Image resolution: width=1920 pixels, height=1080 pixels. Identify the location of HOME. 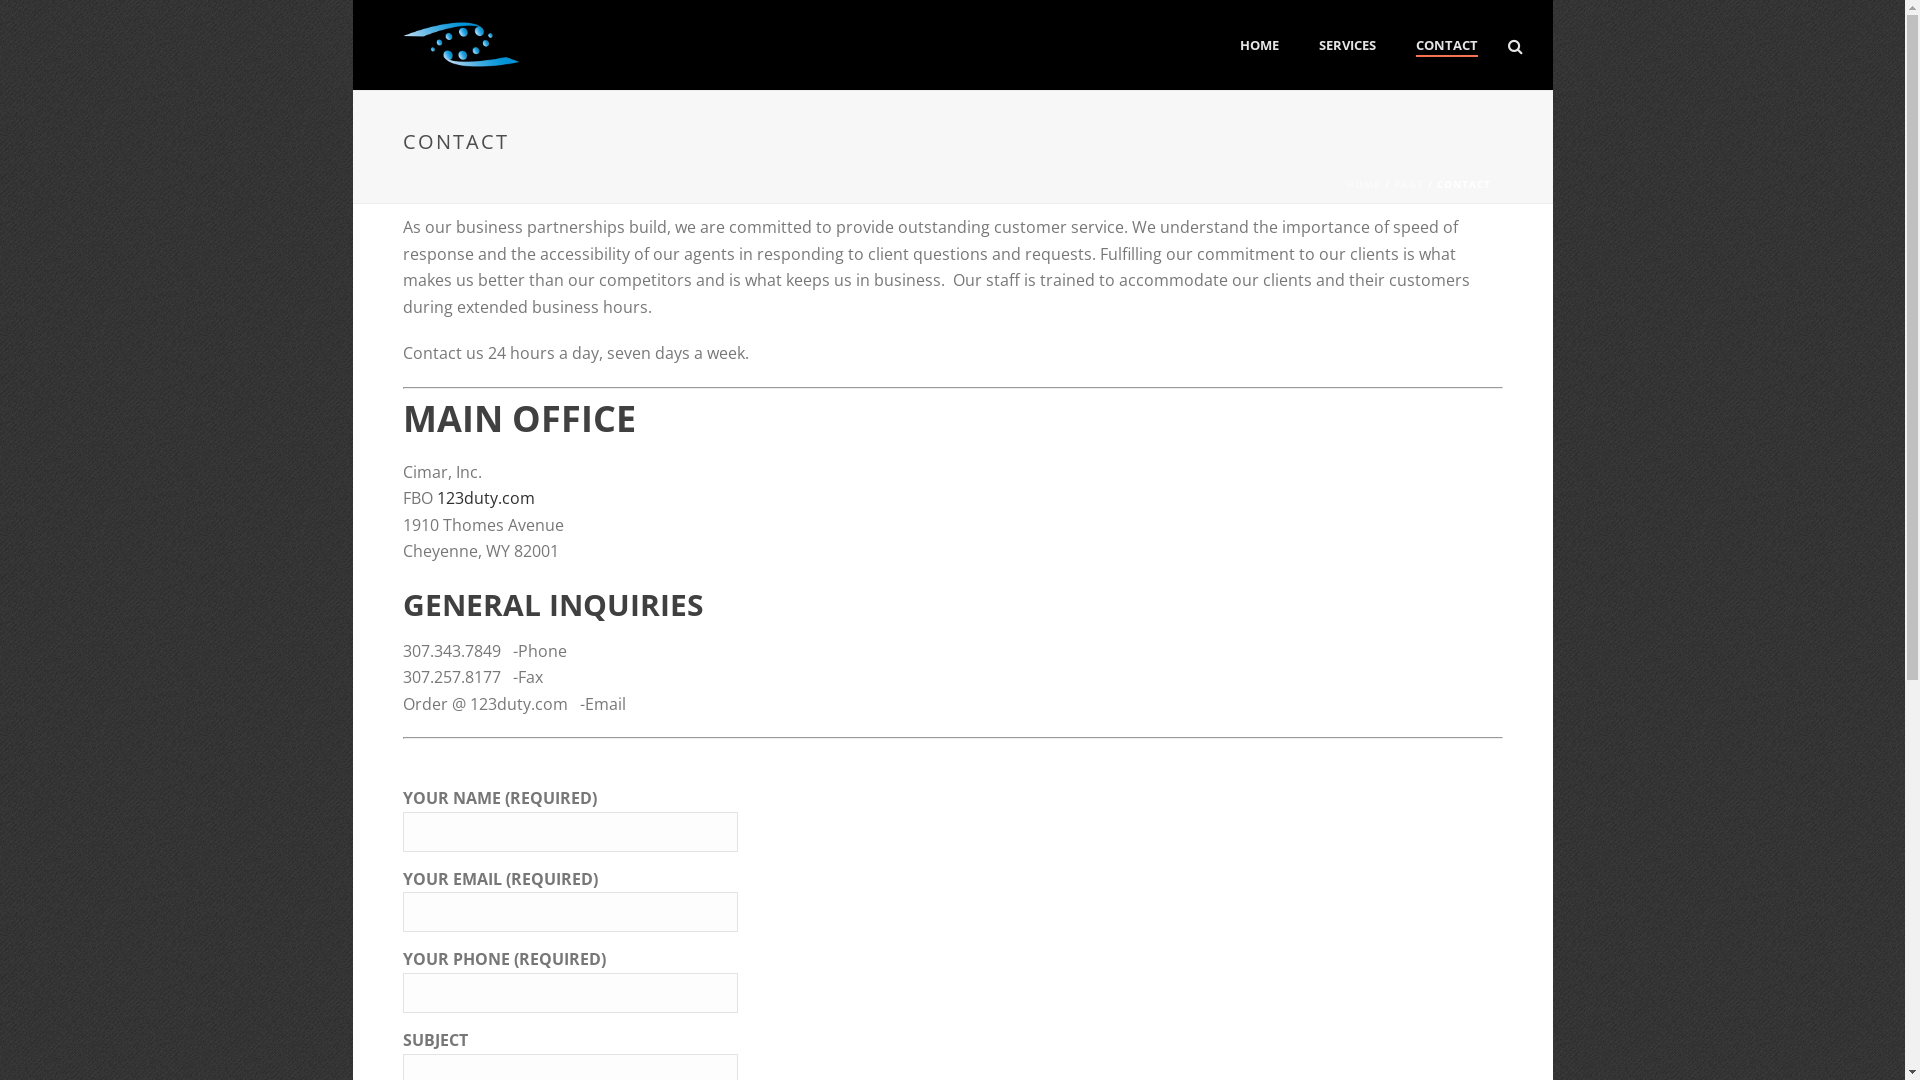
(1260, 46).